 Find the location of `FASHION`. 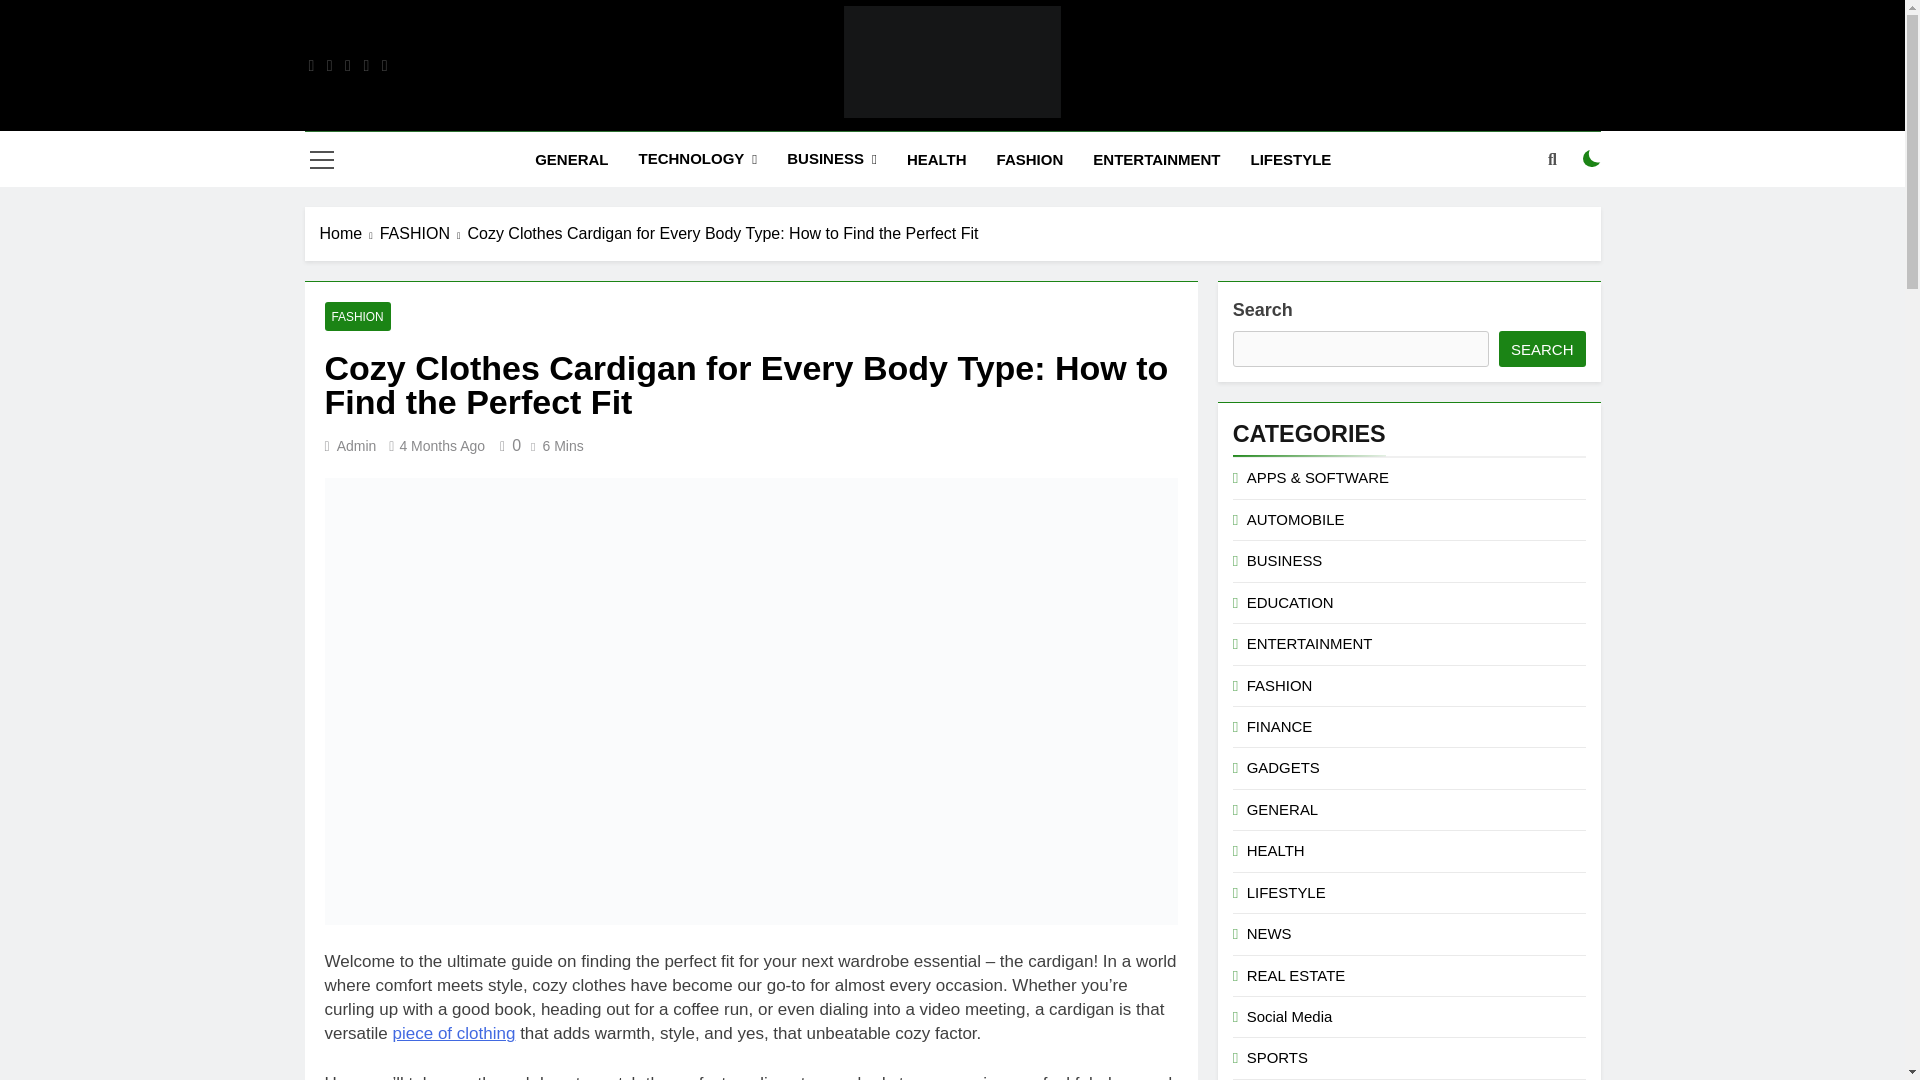

FASHION is located at coordinates (424, 234).